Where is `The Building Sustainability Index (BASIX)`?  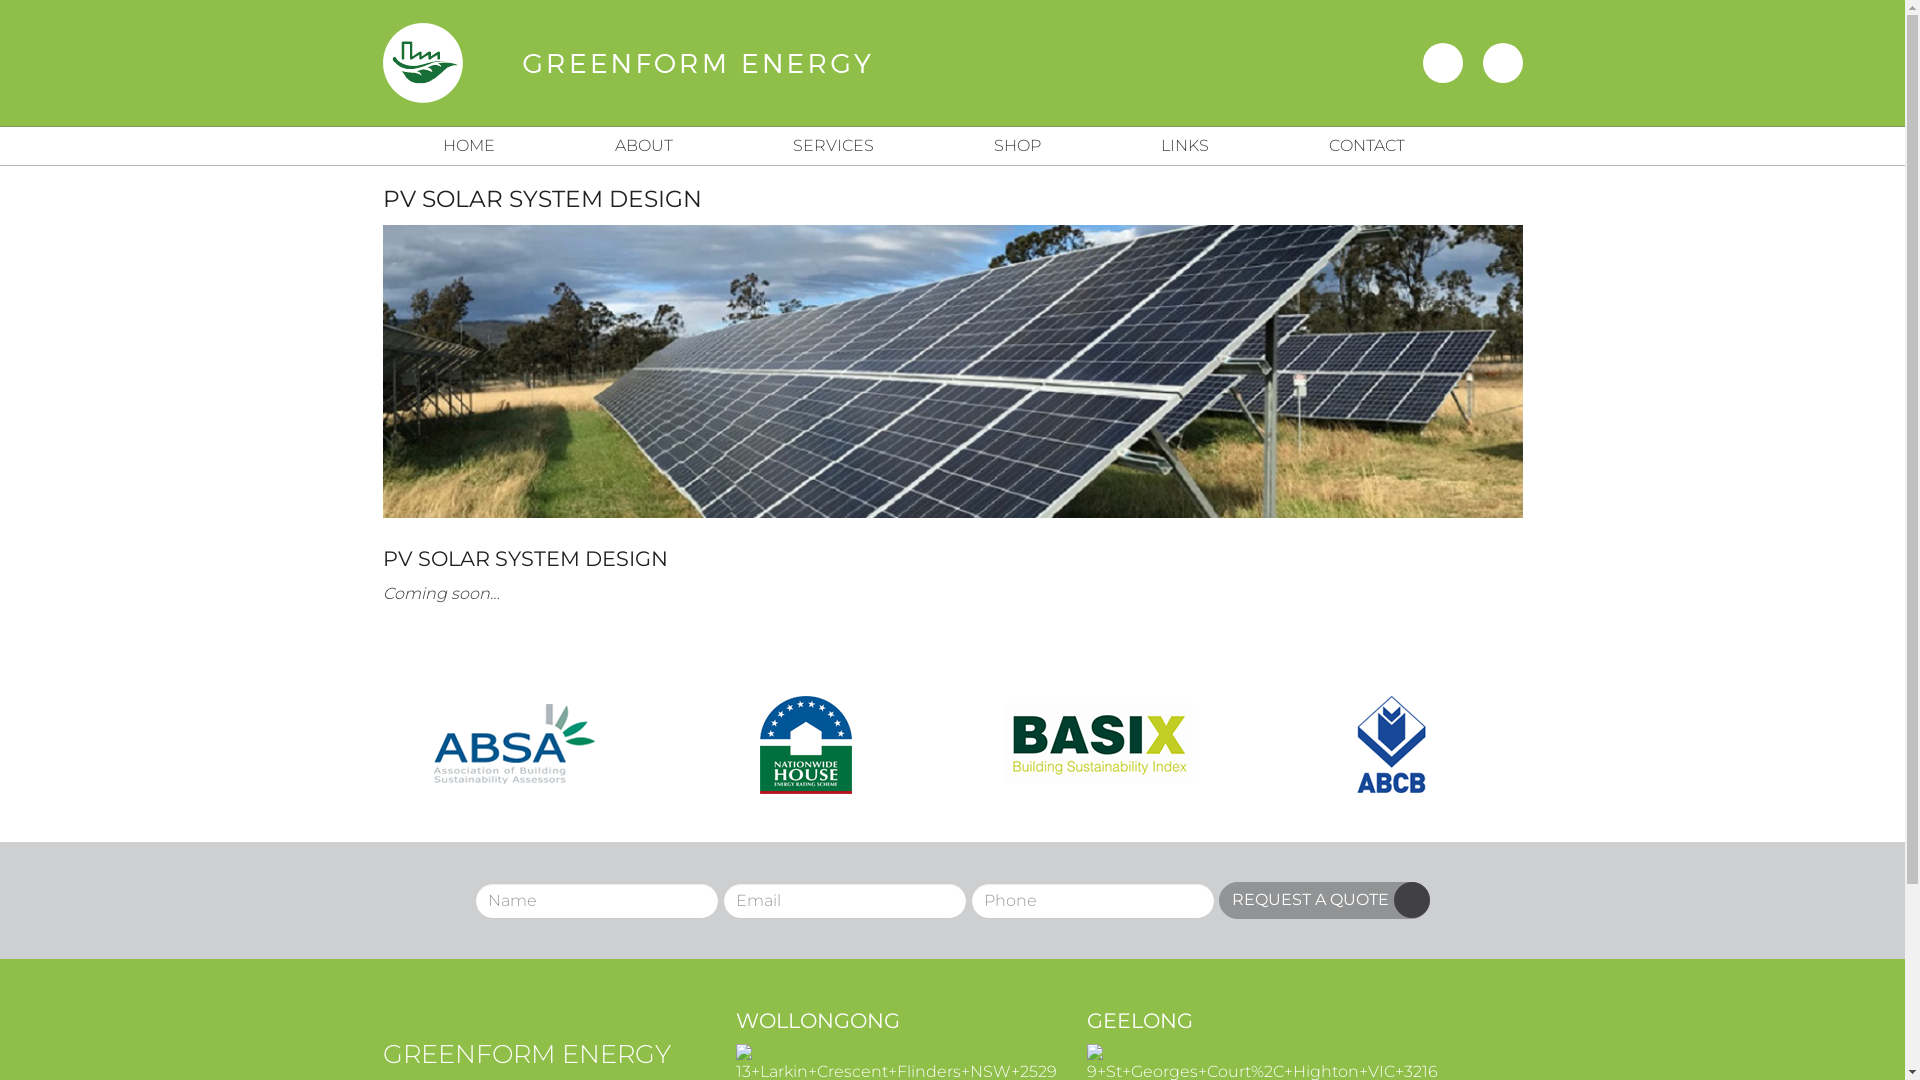
The Building Sustainability Index (BASIX) is located at coordinates (1099, 744).